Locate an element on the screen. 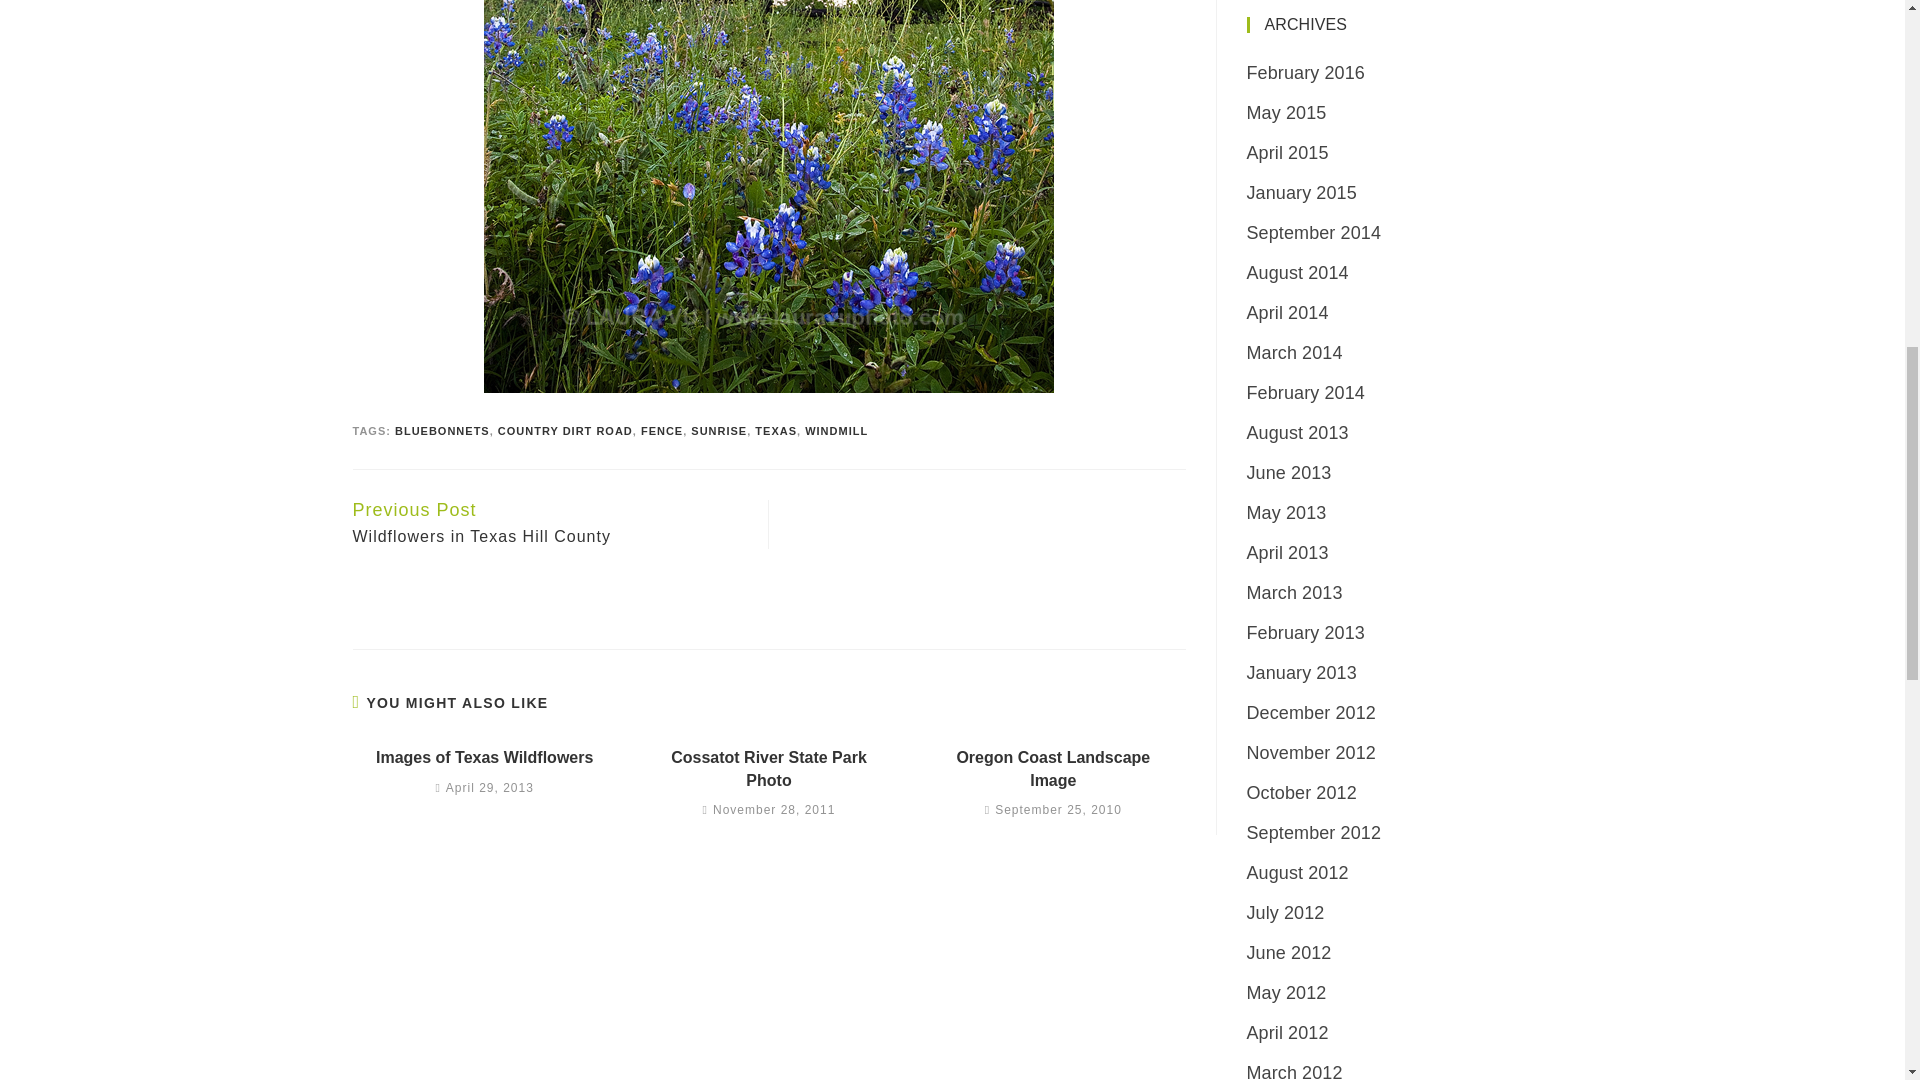 This screenshot has width=1920, height=1080. FENCE is located at coordinates (775, 431).